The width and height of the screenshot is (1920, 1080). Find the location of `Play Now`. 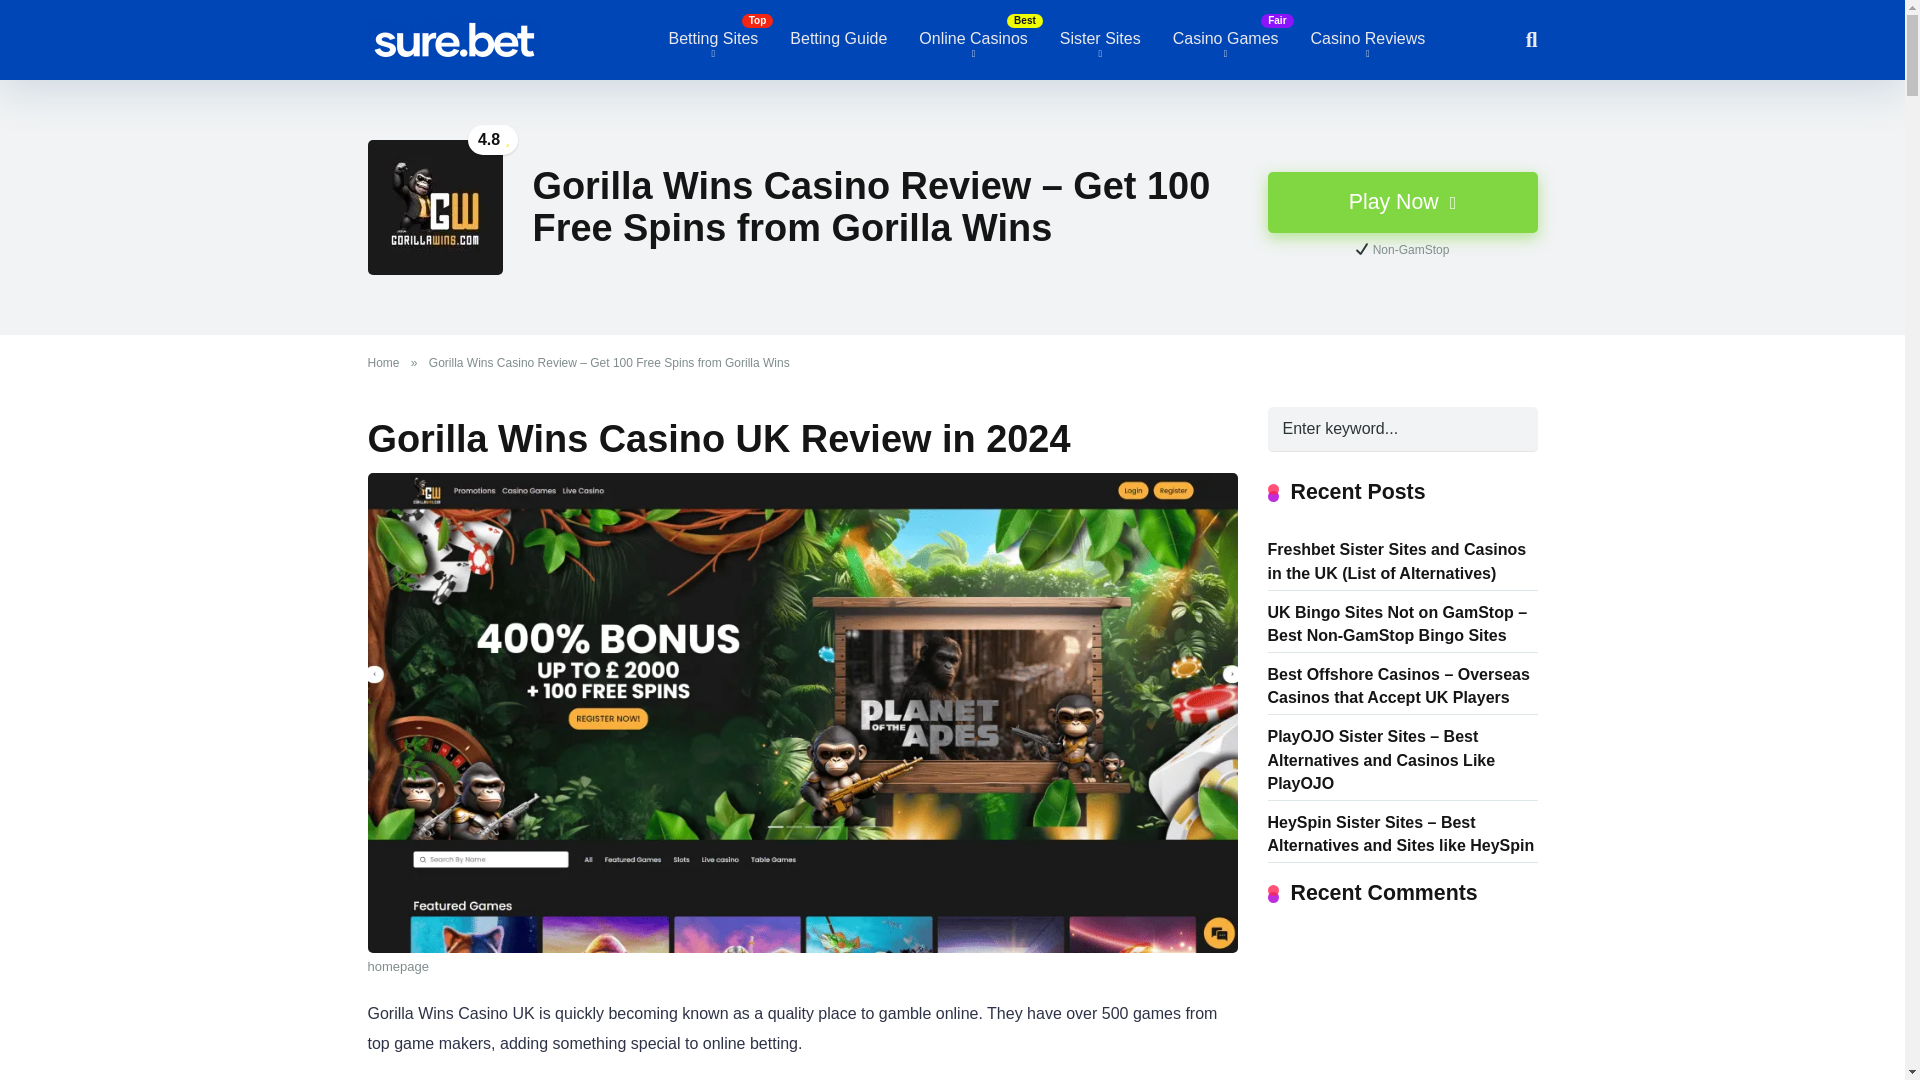

Play Now is located at coordinates (1402, 202).